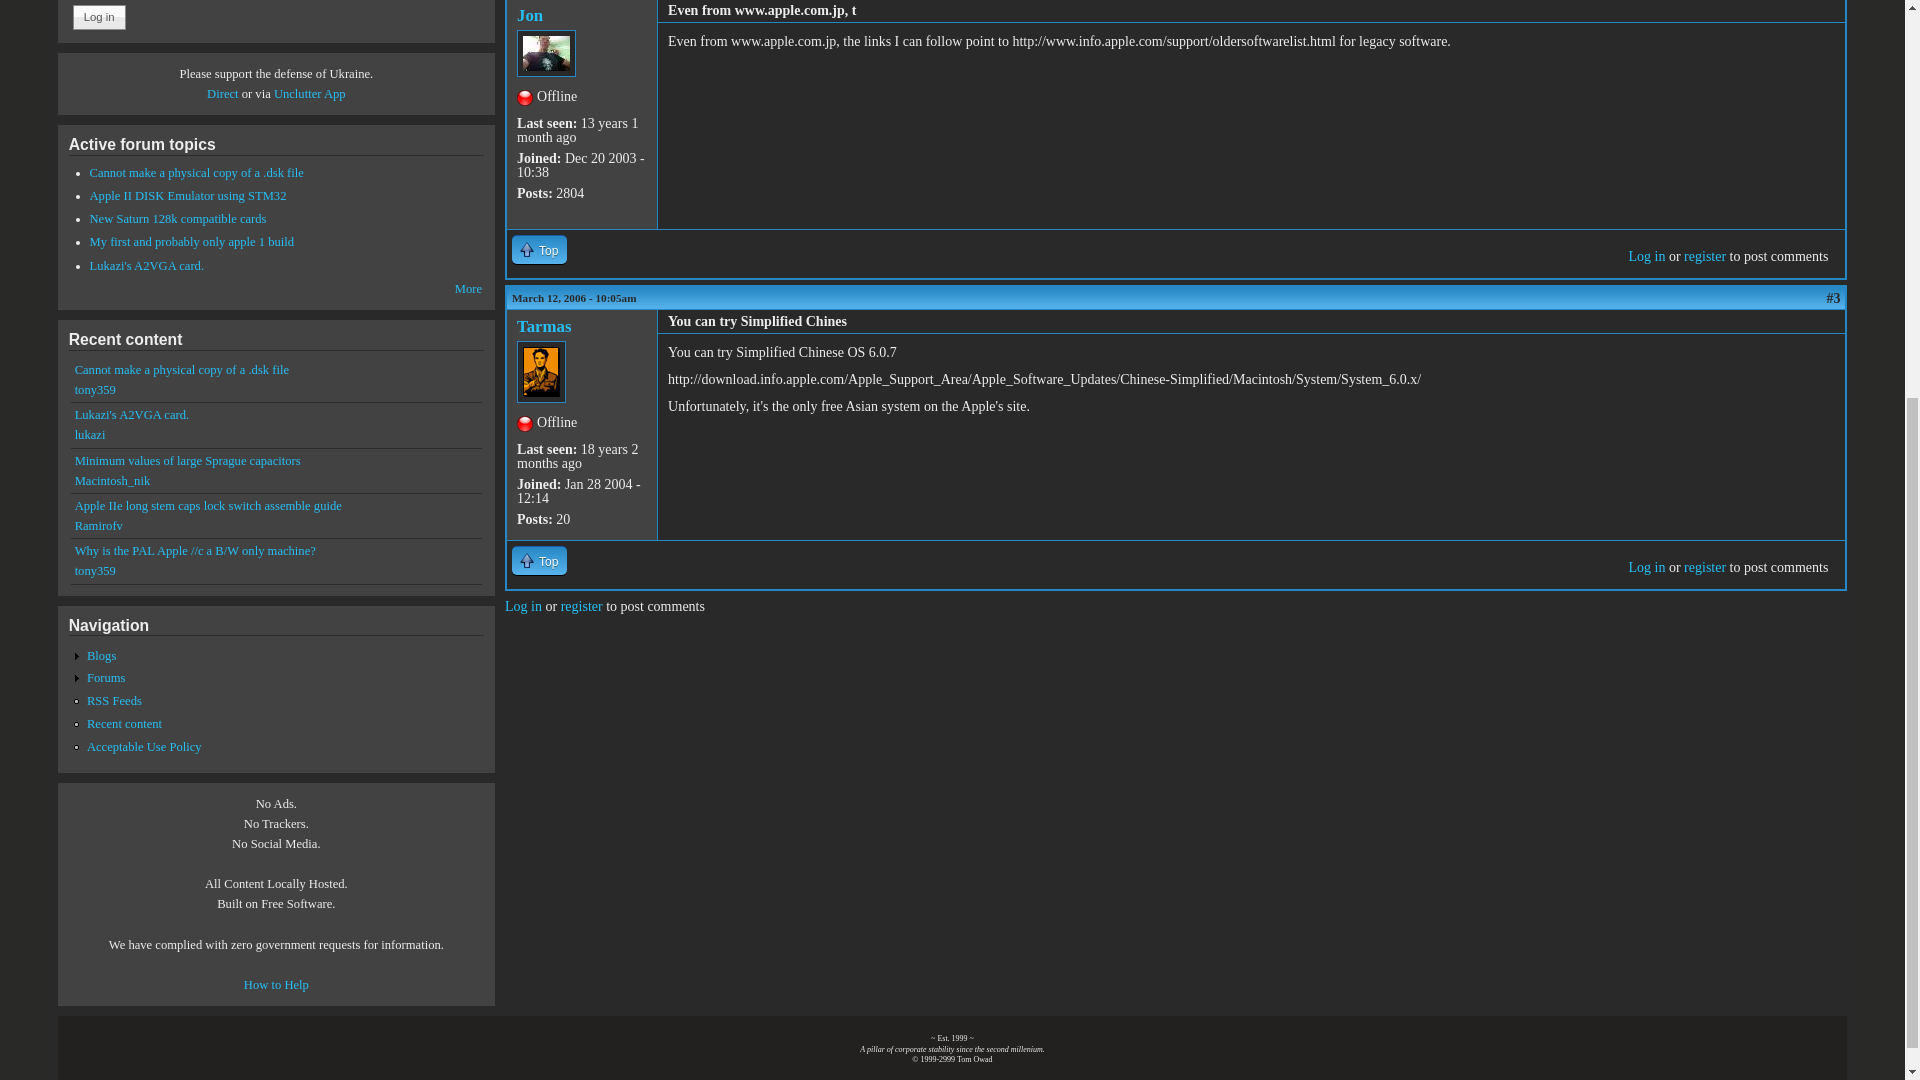  Describe the element at coordinates (543, 326) in the screenshot. I see `View user profile.` at that location.